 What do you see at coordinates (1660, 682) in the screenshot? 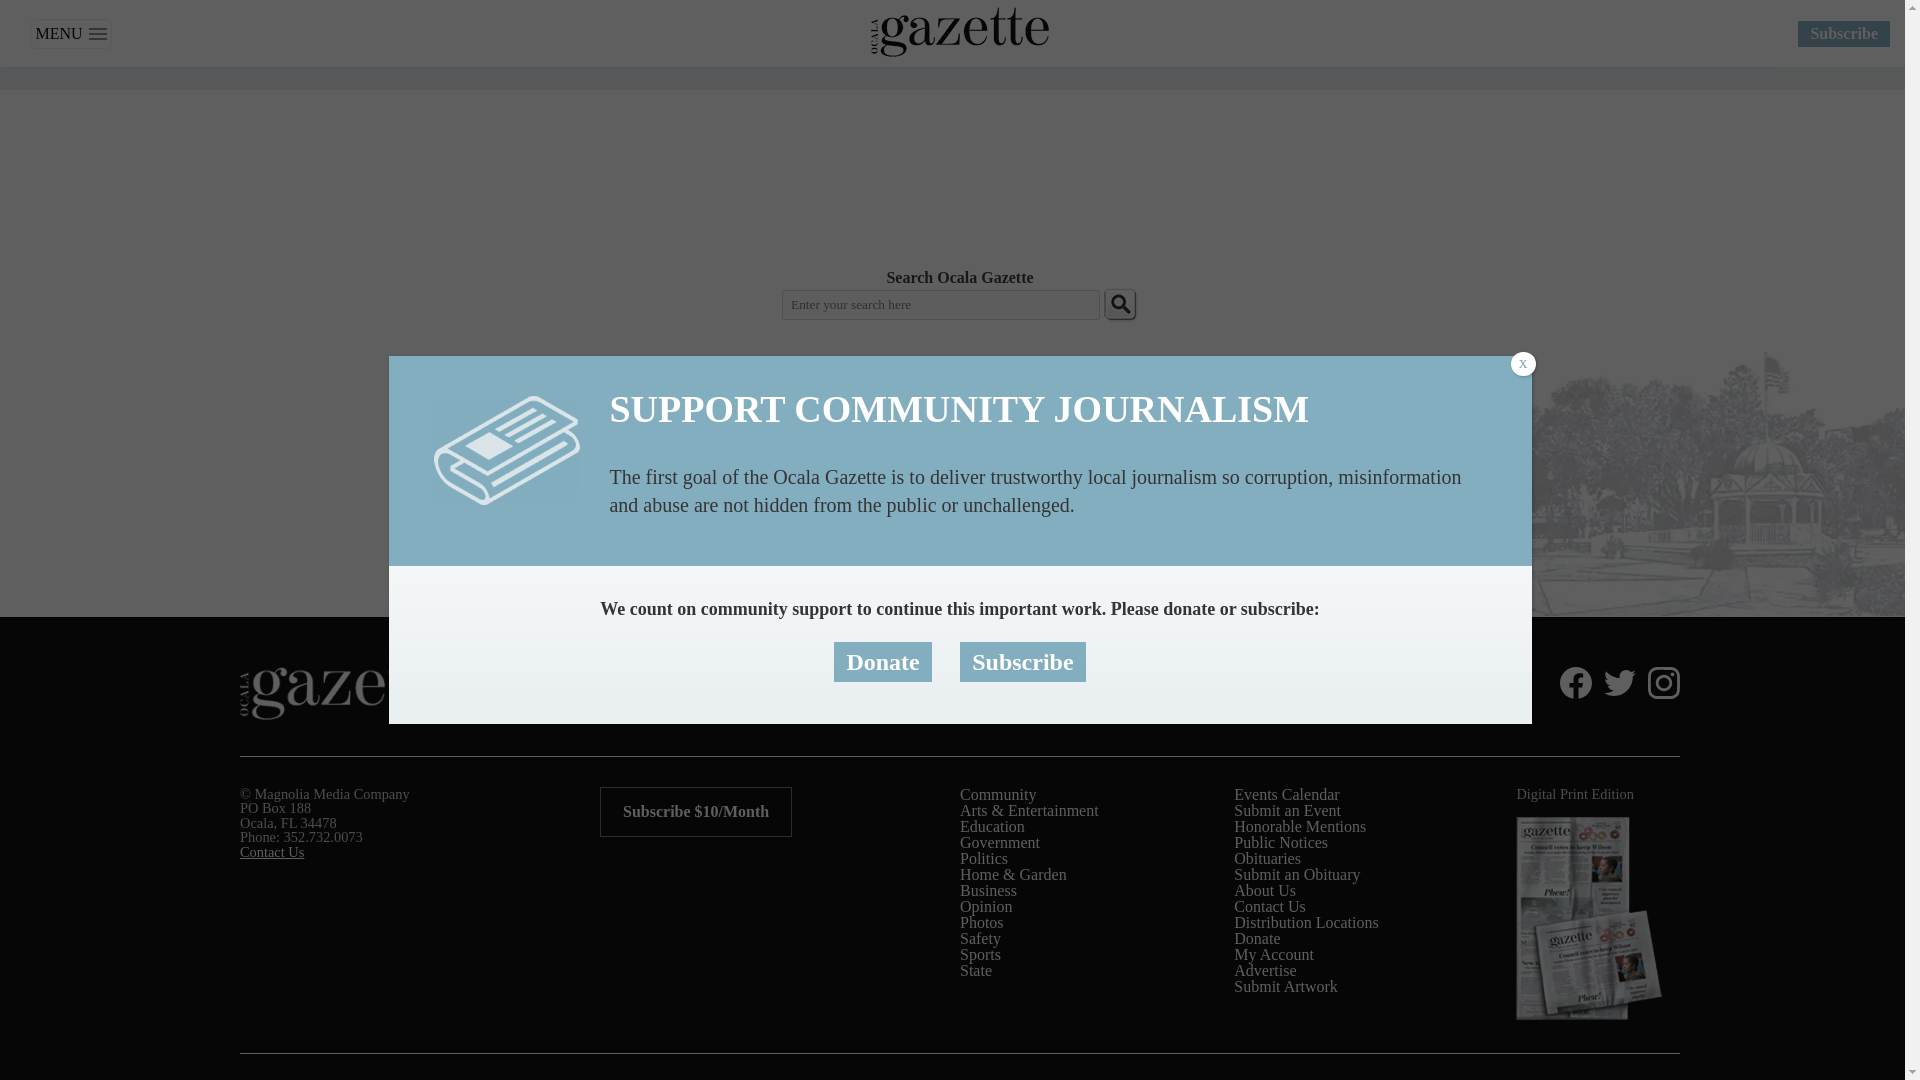
I see `Follow Heart of Florida Health Center on Instagram` at bounding box center [1660, 682].